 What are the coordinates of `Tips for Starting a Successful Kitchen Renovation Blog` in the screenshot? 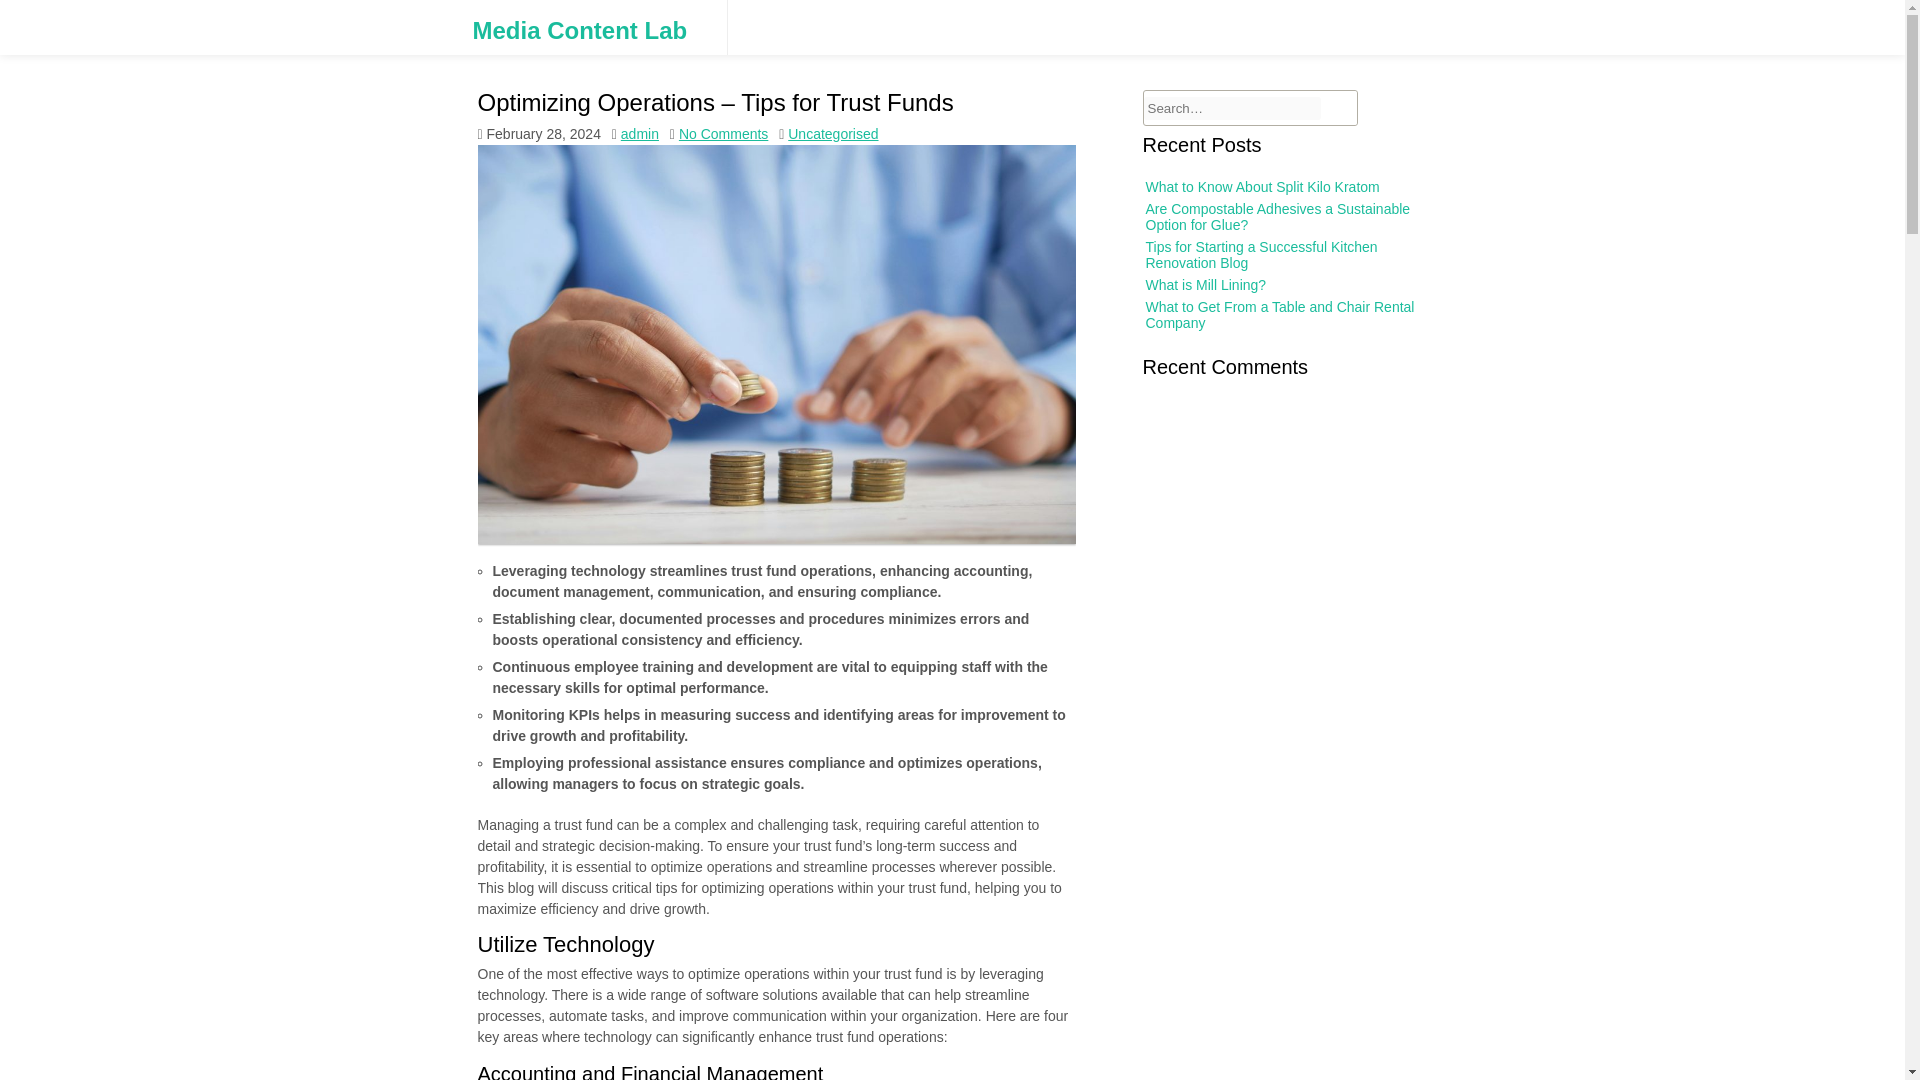 It's located at (1262, 254).